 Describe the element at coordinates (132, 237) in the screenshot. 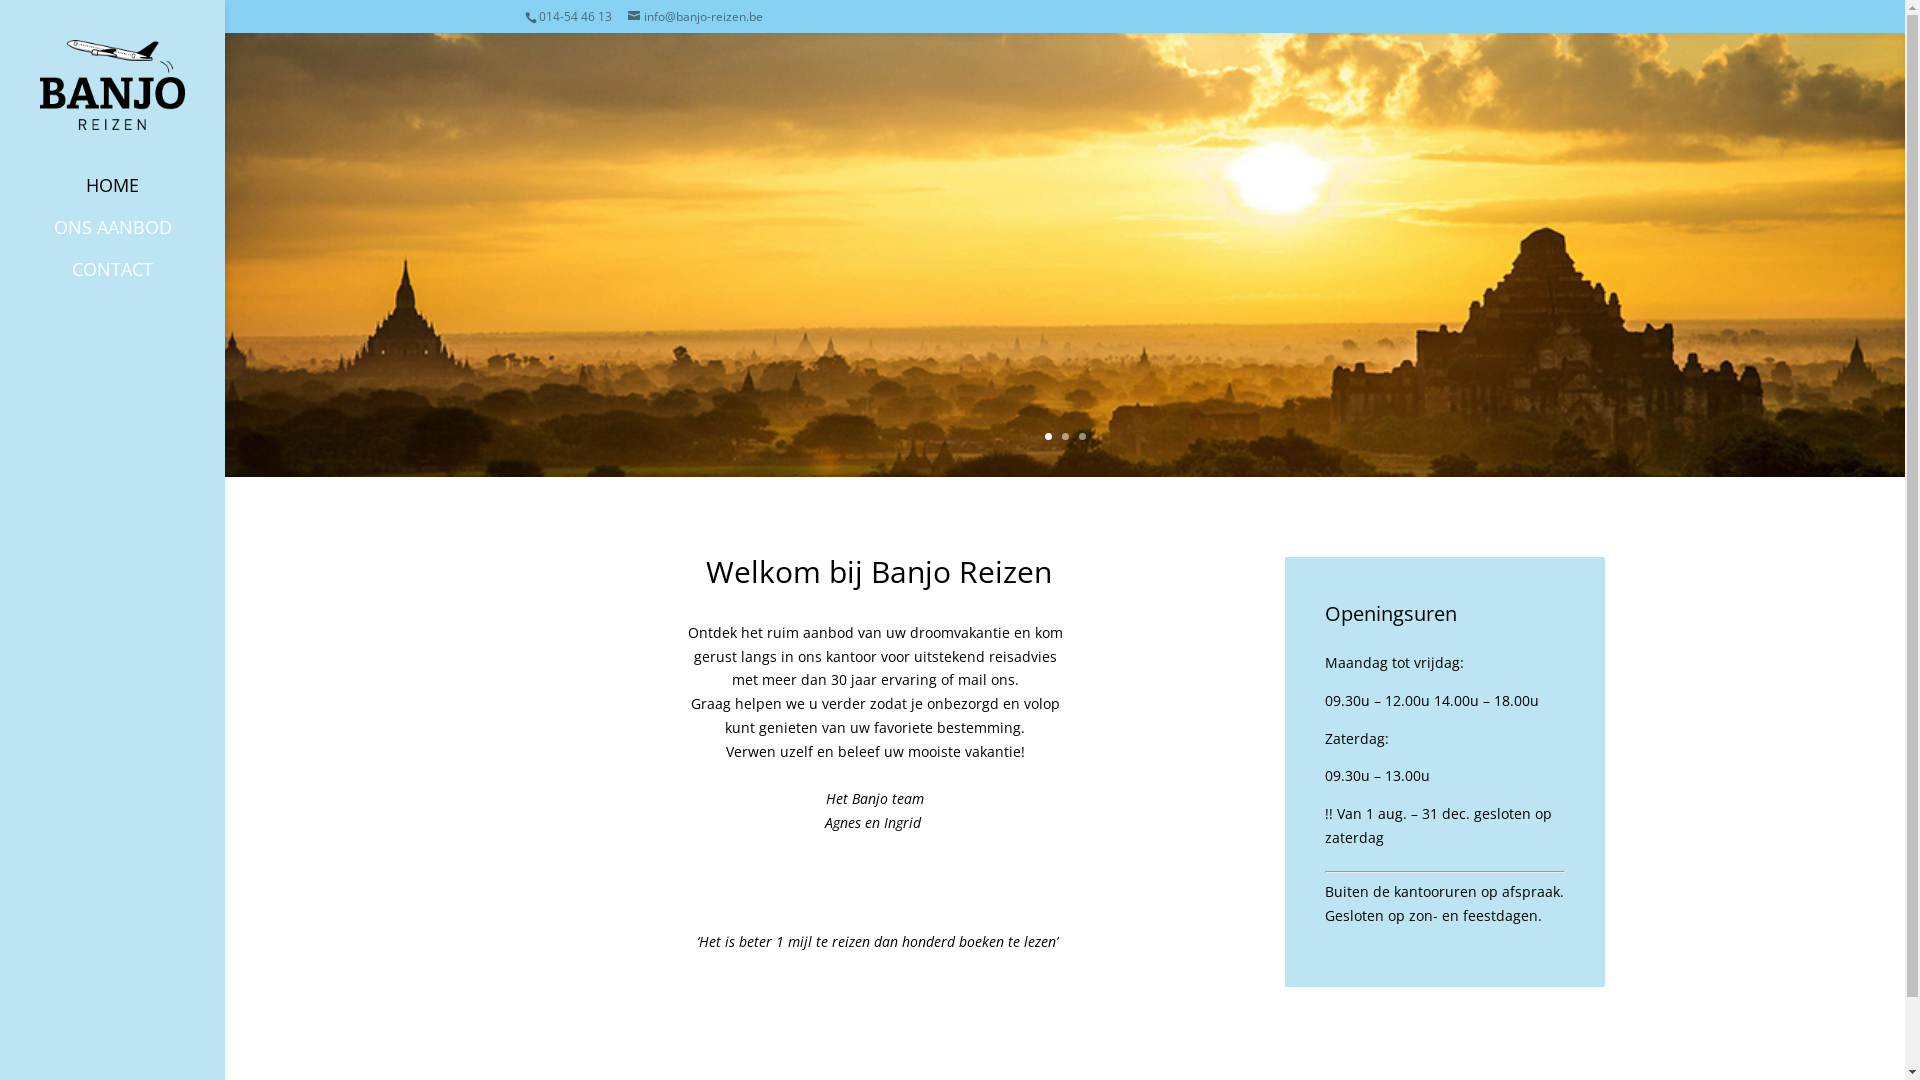

I see `ONS AANBOD` at that location.